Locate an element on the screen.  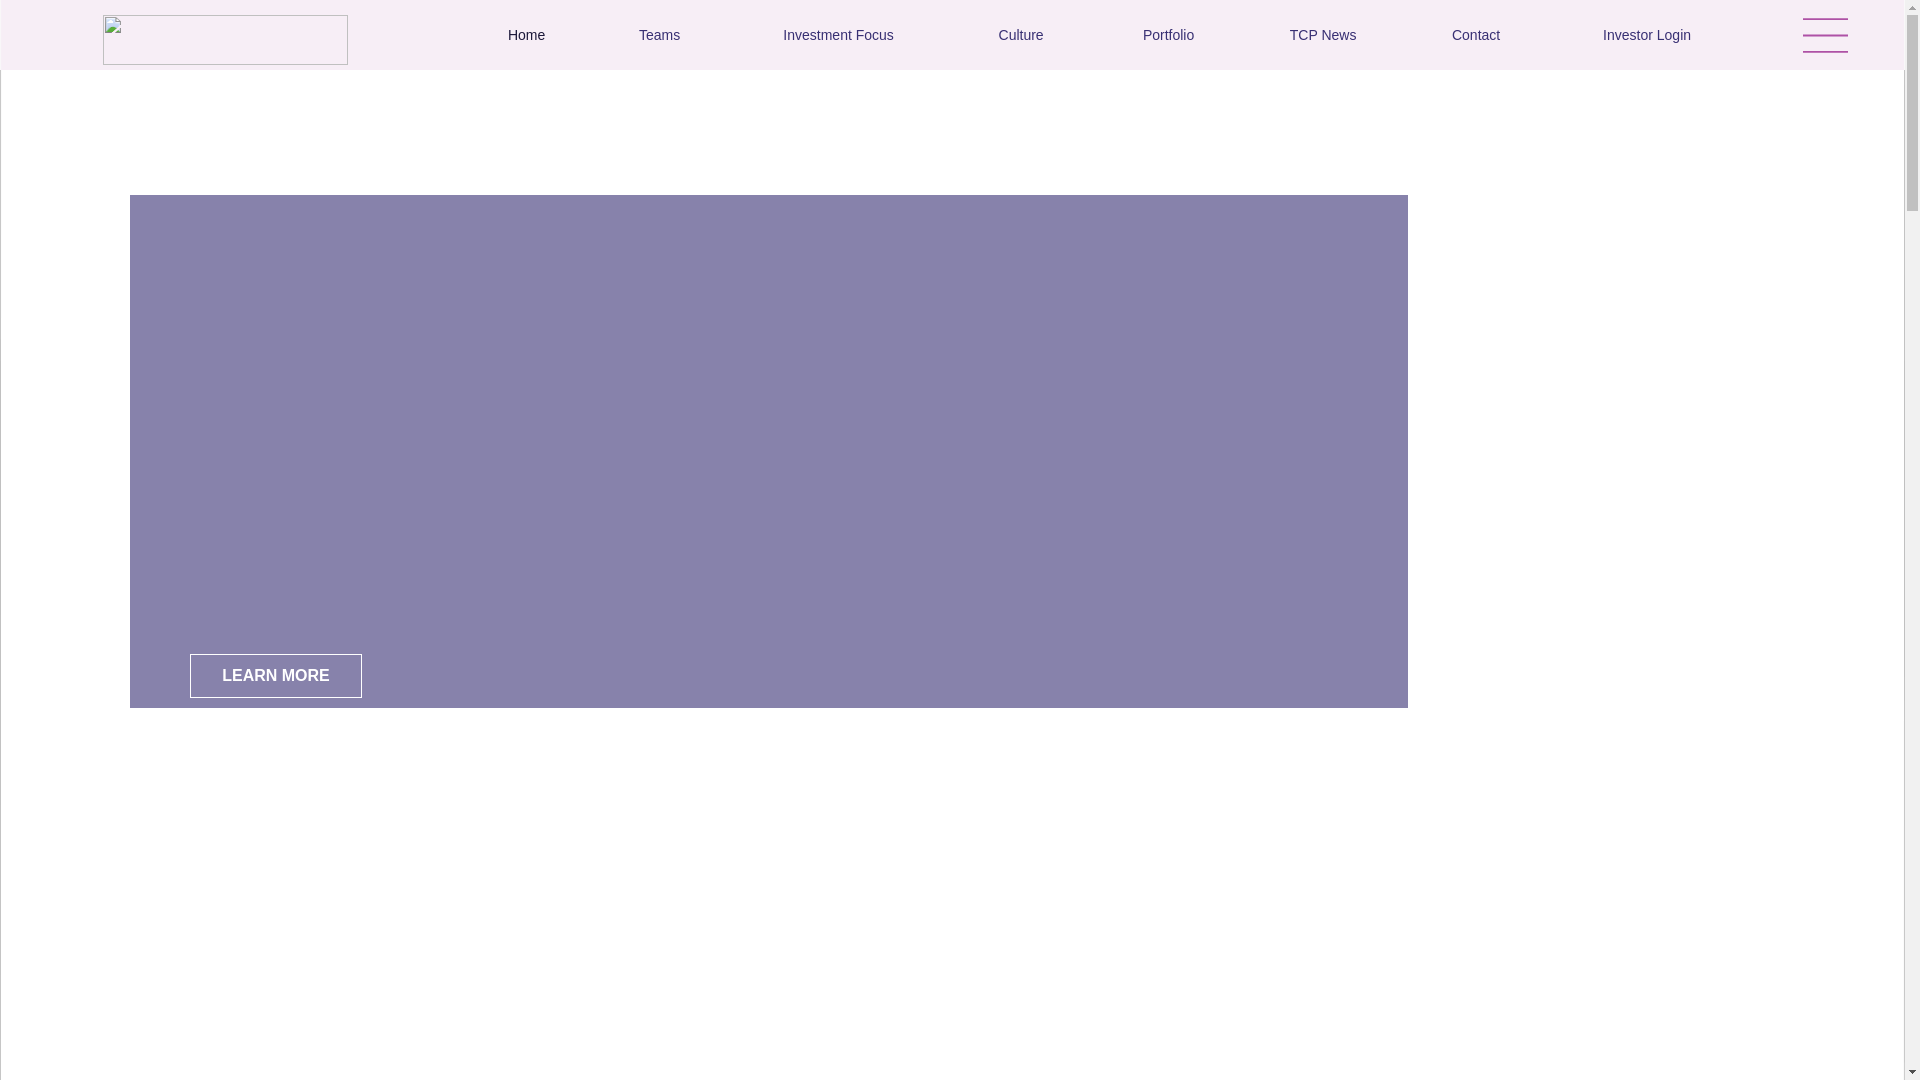
LEARN MORE is located at coordinates (276, 676).